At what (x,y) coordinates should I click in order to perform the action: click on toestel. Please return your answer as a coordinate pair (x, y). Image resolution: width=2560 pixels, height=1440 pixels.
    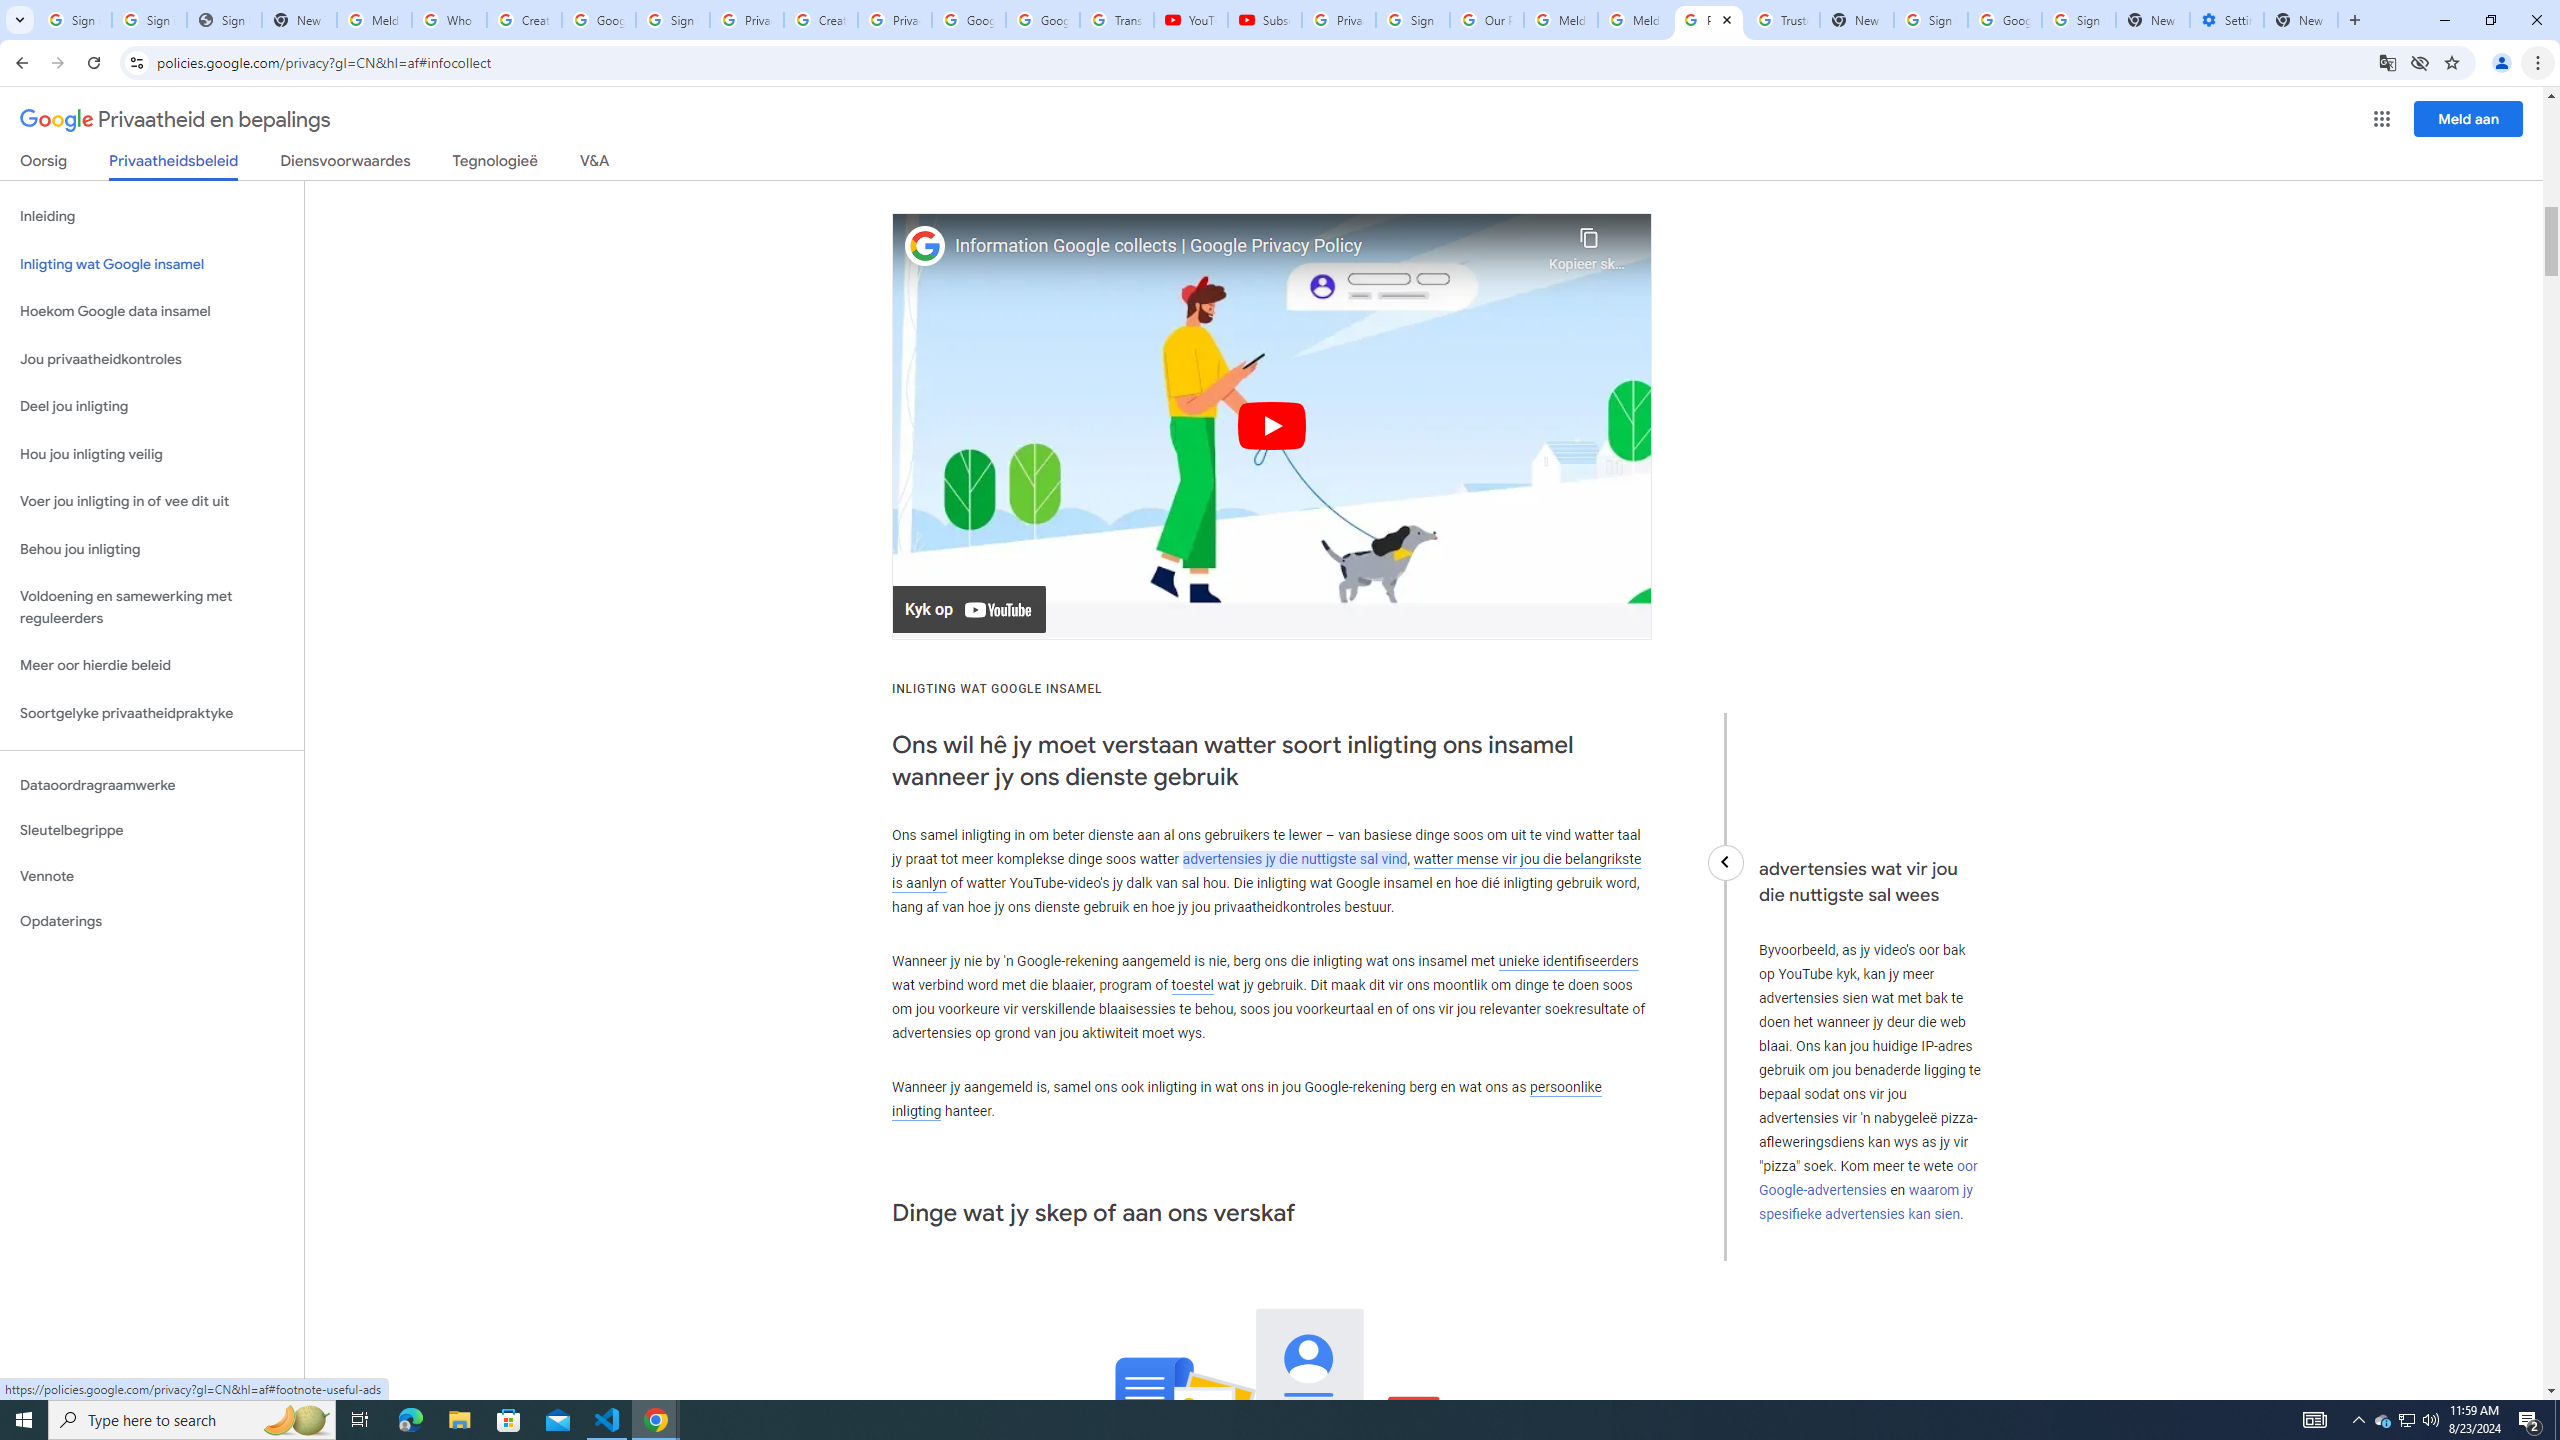
    Looking at the image, I should click on (1192, 986).